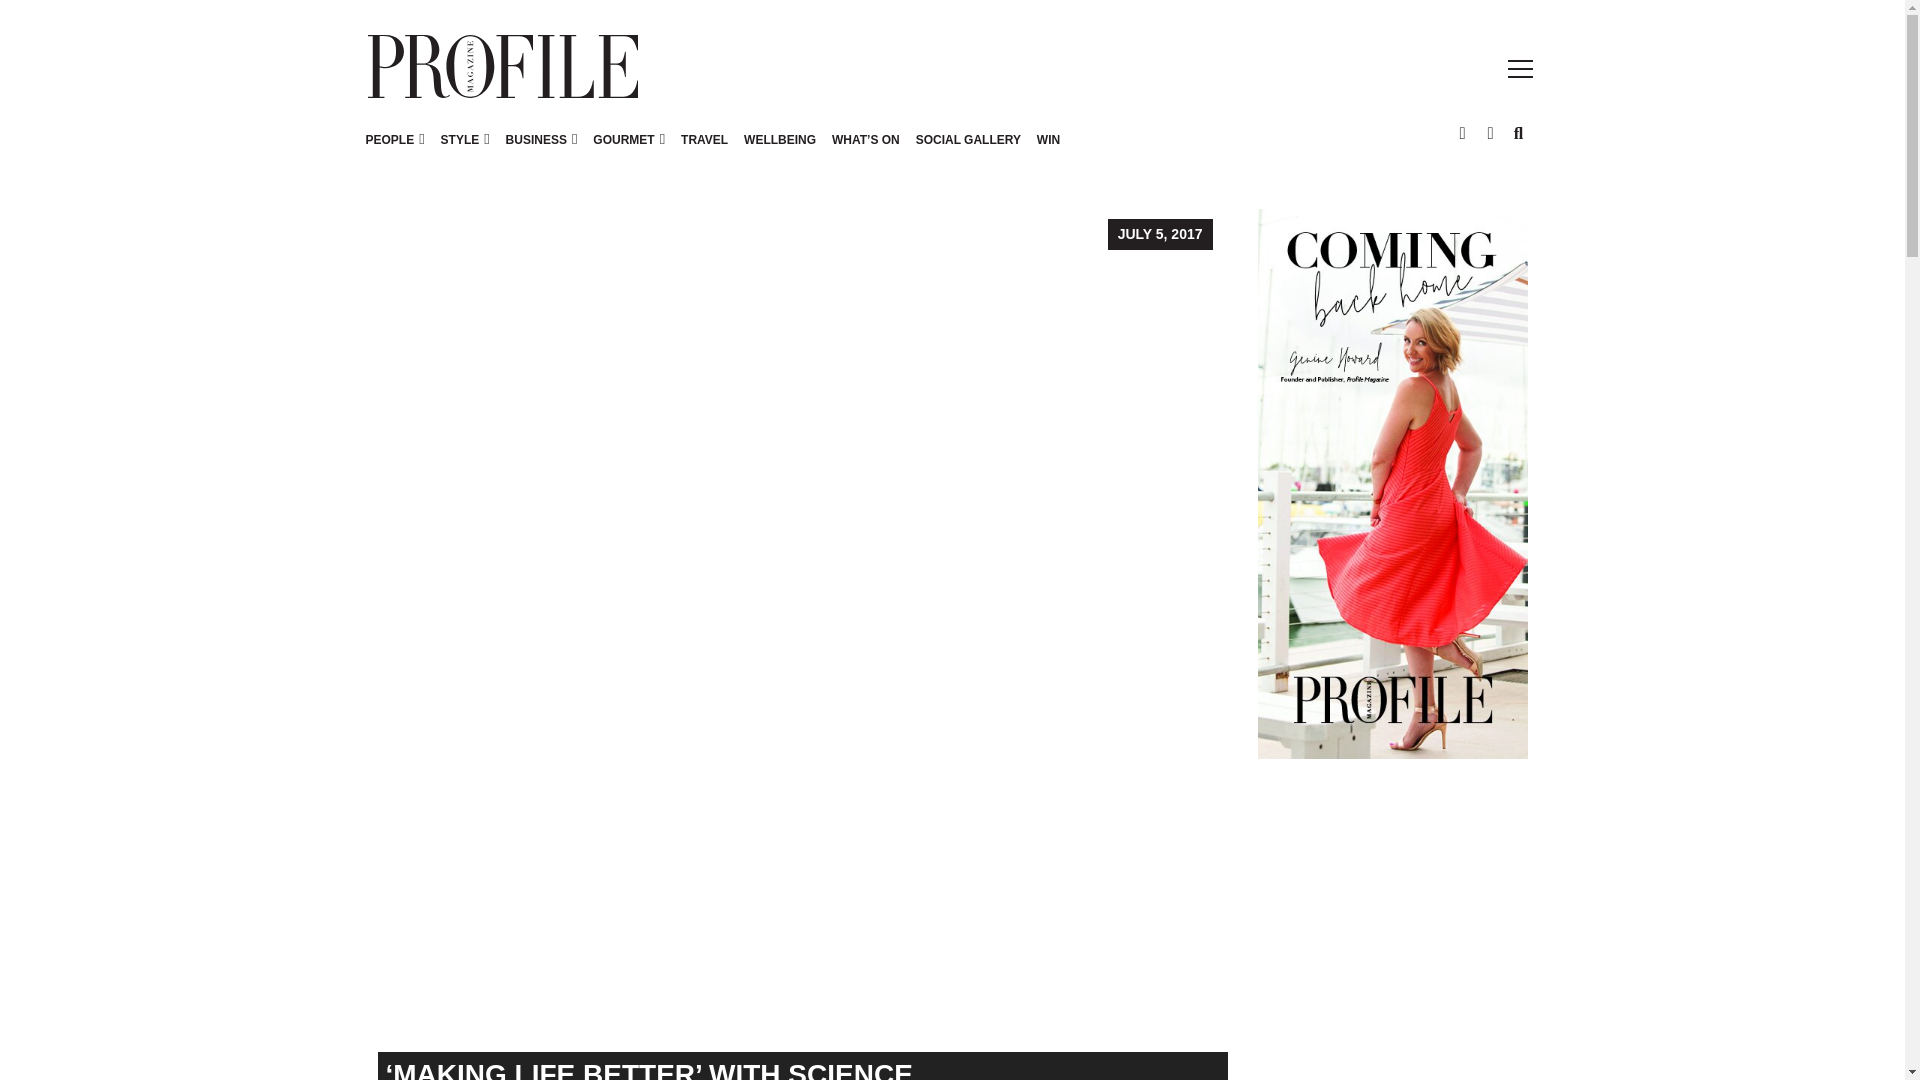  What do you see at coordinates (624, 138) in the screenshot?
I see `GOURMET` at bounding box center [624, 138].